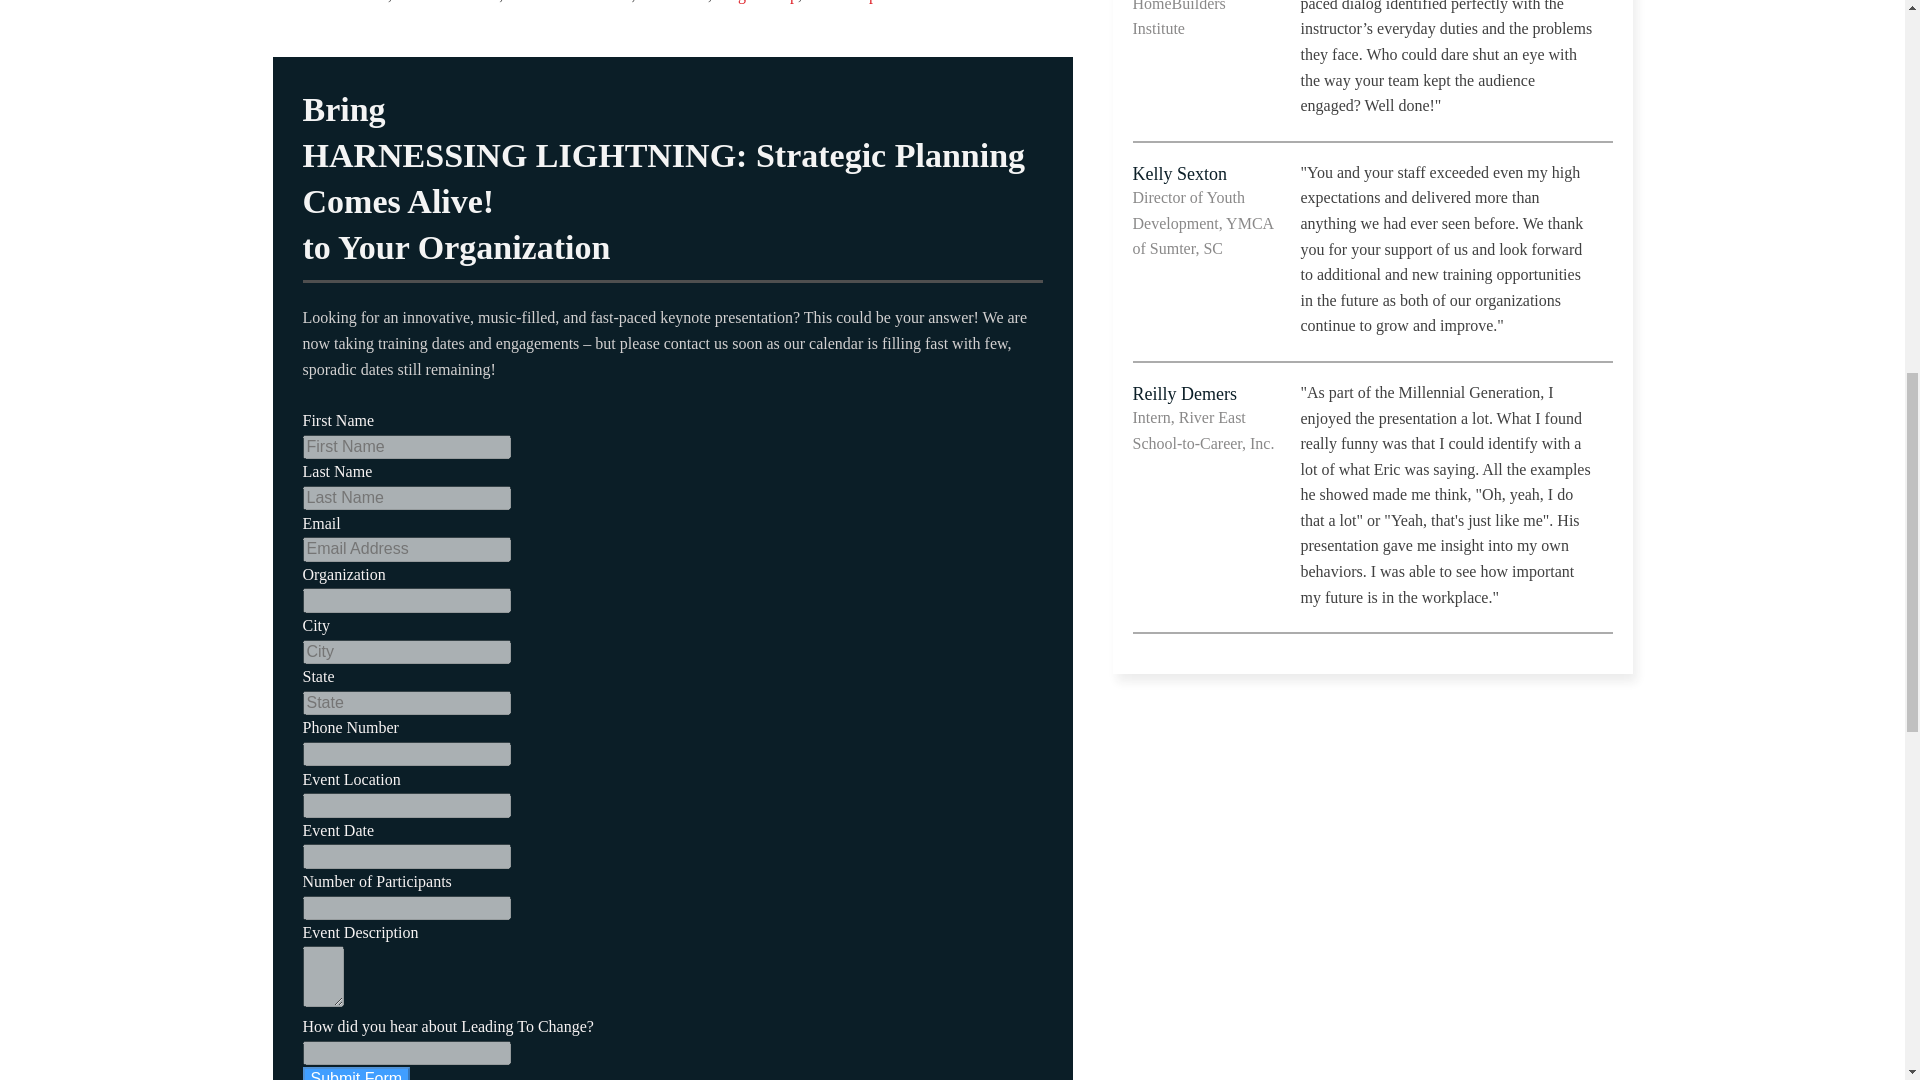 The image size is (1920, 1080). I want to click on Communication, so click(447, 2).